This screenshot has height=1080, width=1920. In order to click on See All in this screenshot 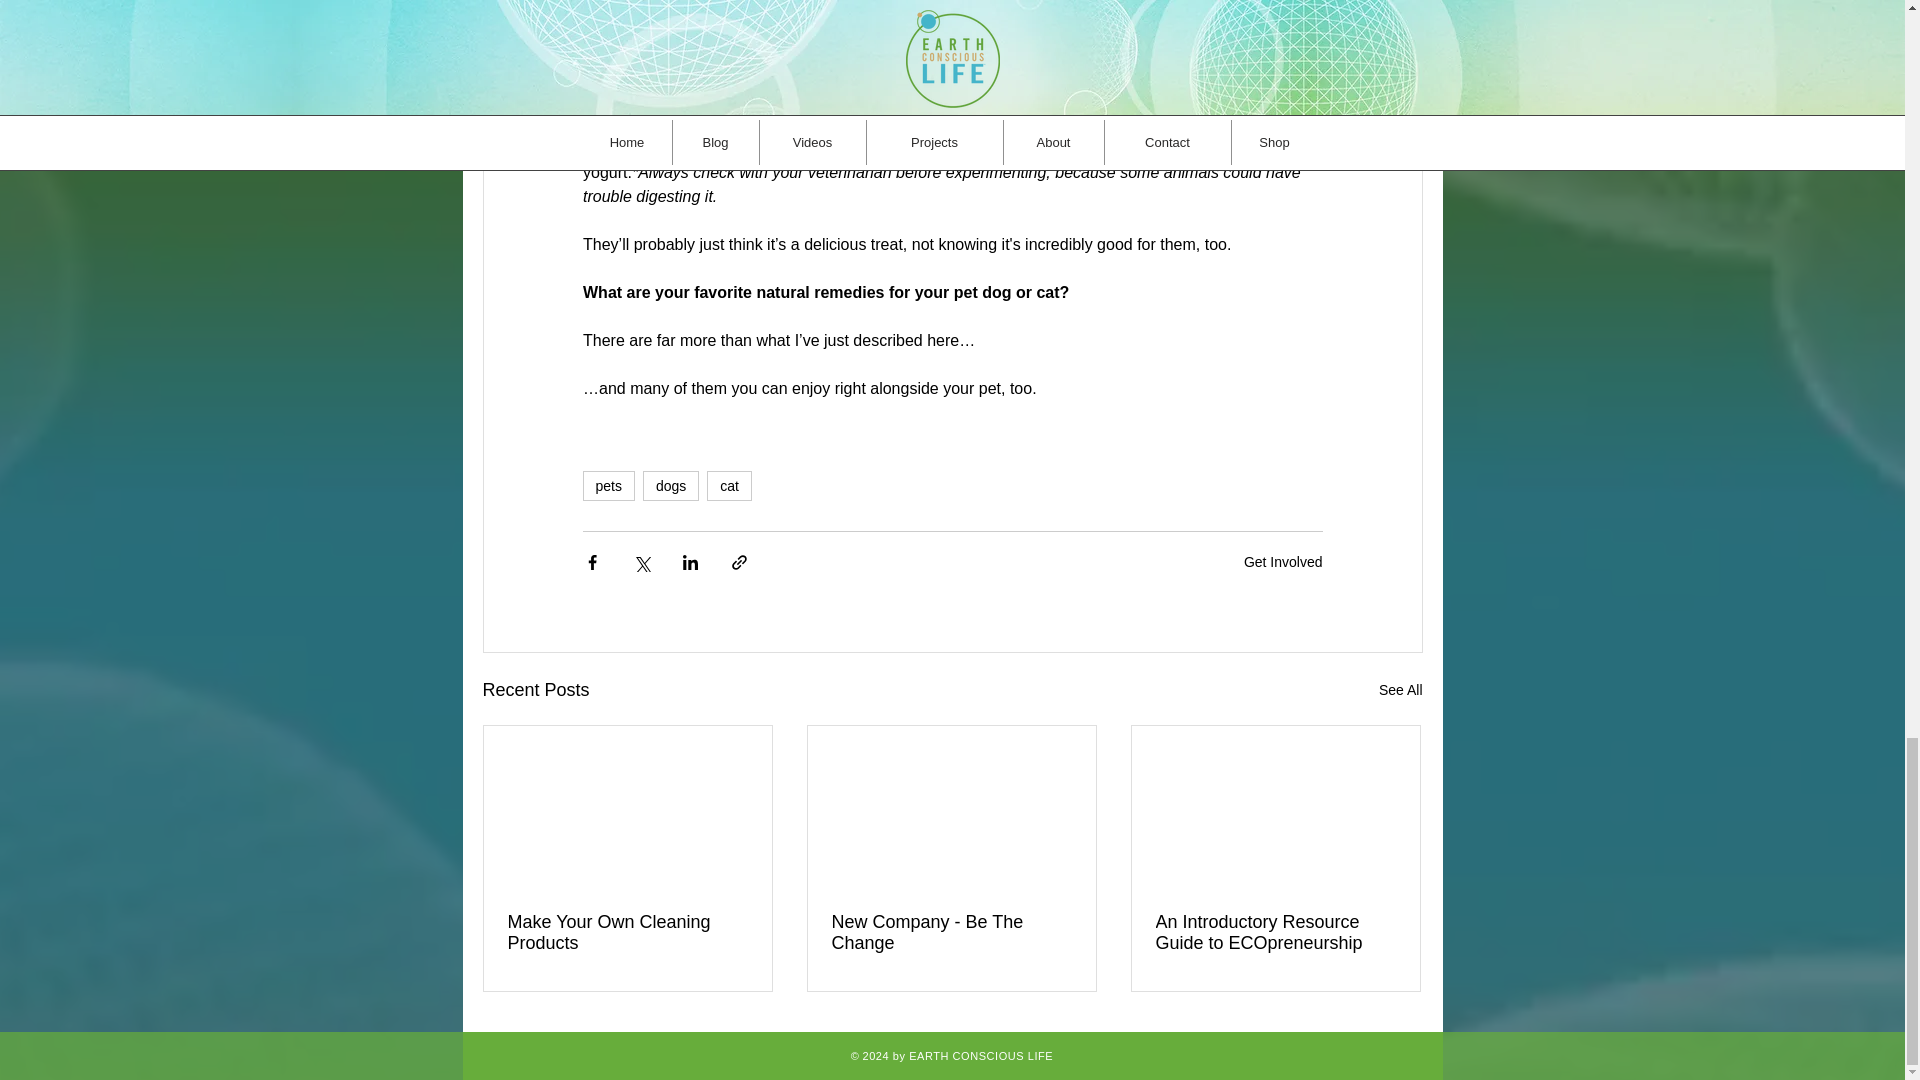, I will do `click(1400, 690)`.